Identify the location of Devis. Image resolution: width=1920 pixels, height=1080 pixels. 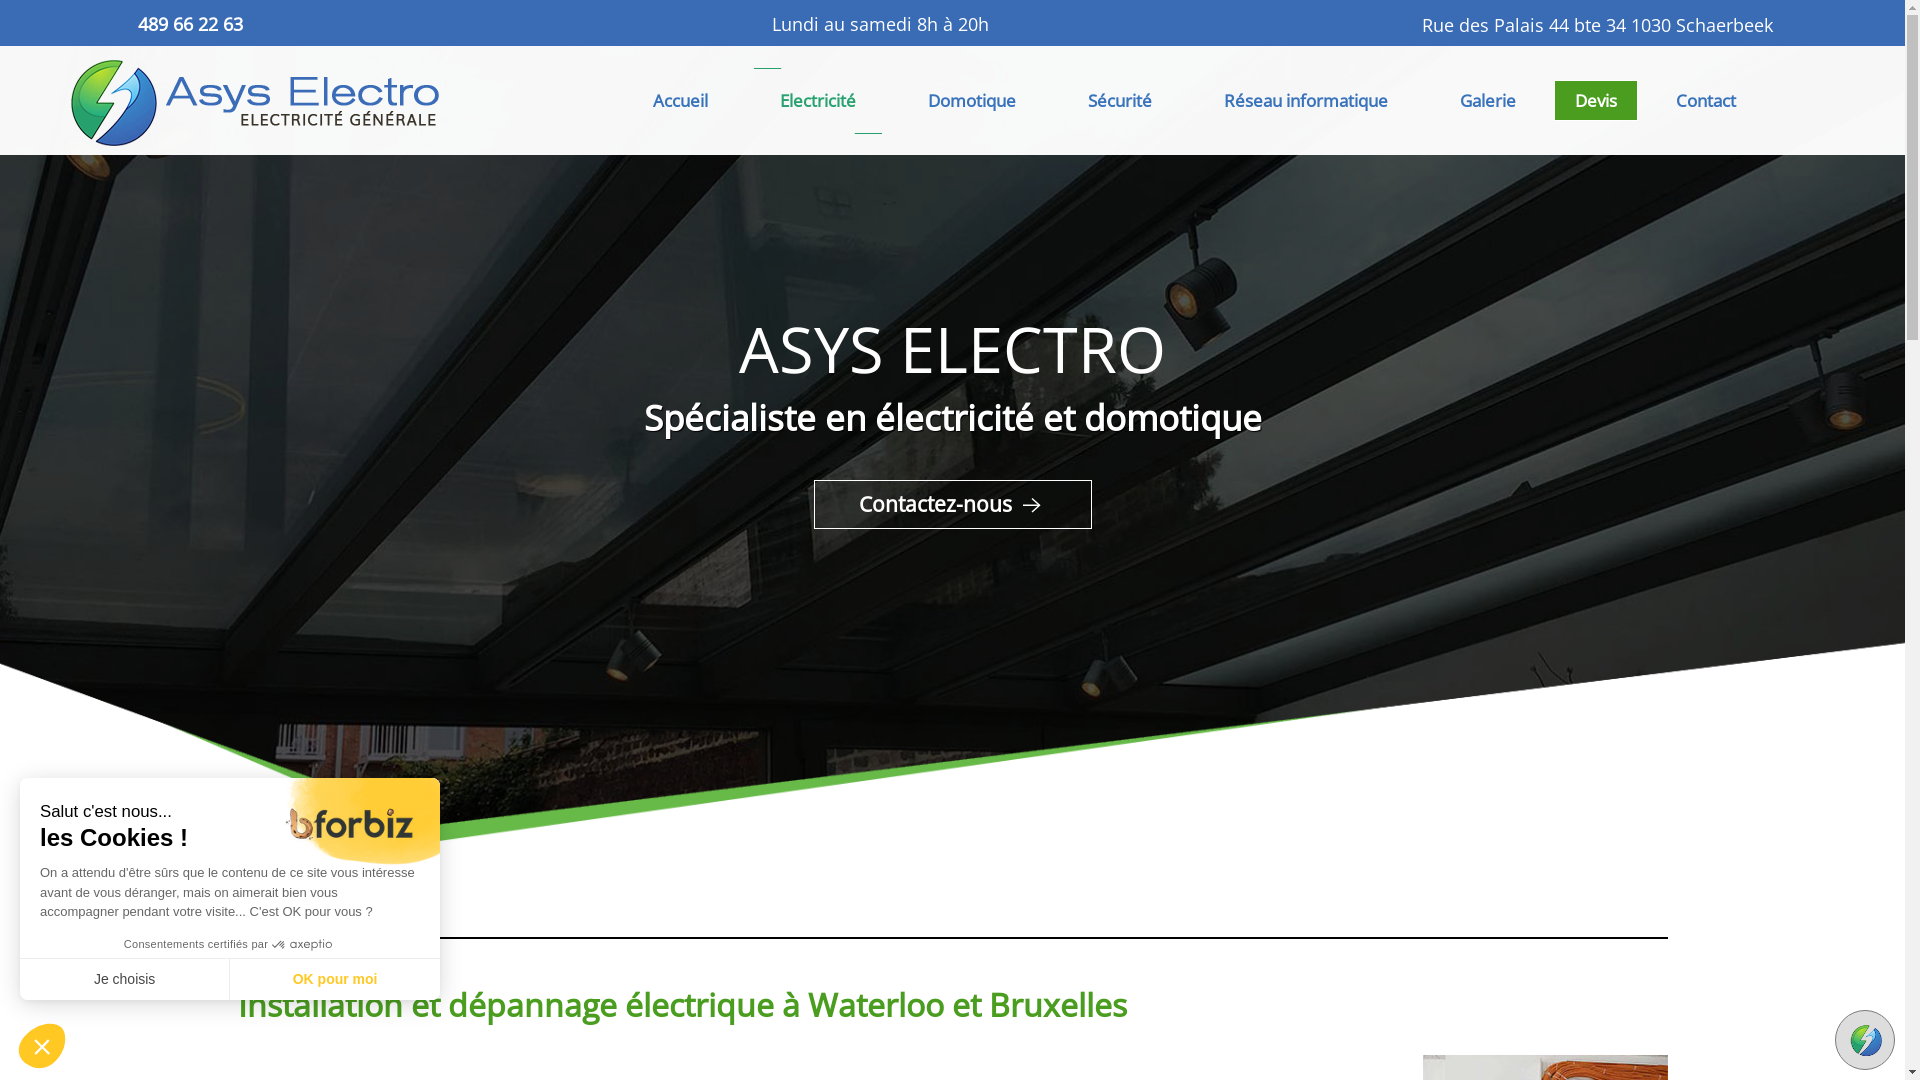
(1596, 100).